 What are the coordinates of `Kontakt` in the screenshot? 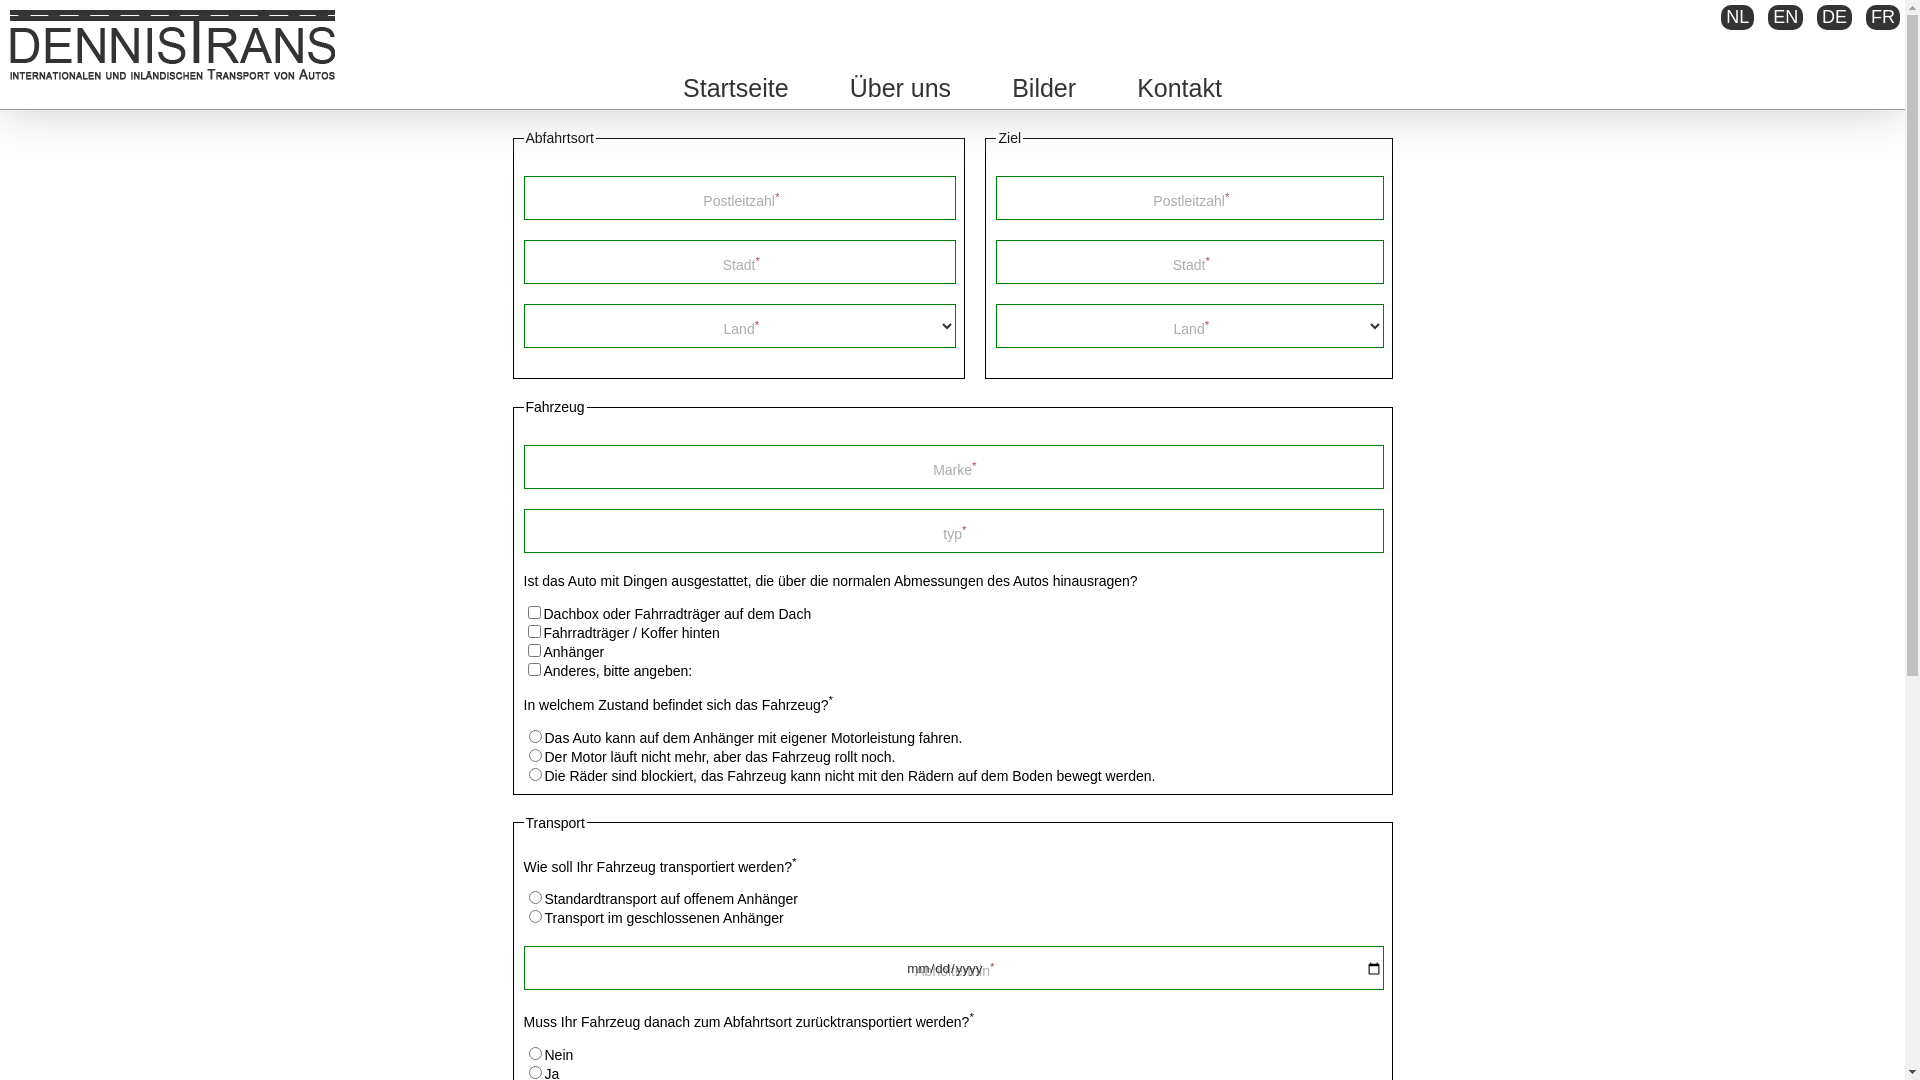 It's located at (1180, 88).